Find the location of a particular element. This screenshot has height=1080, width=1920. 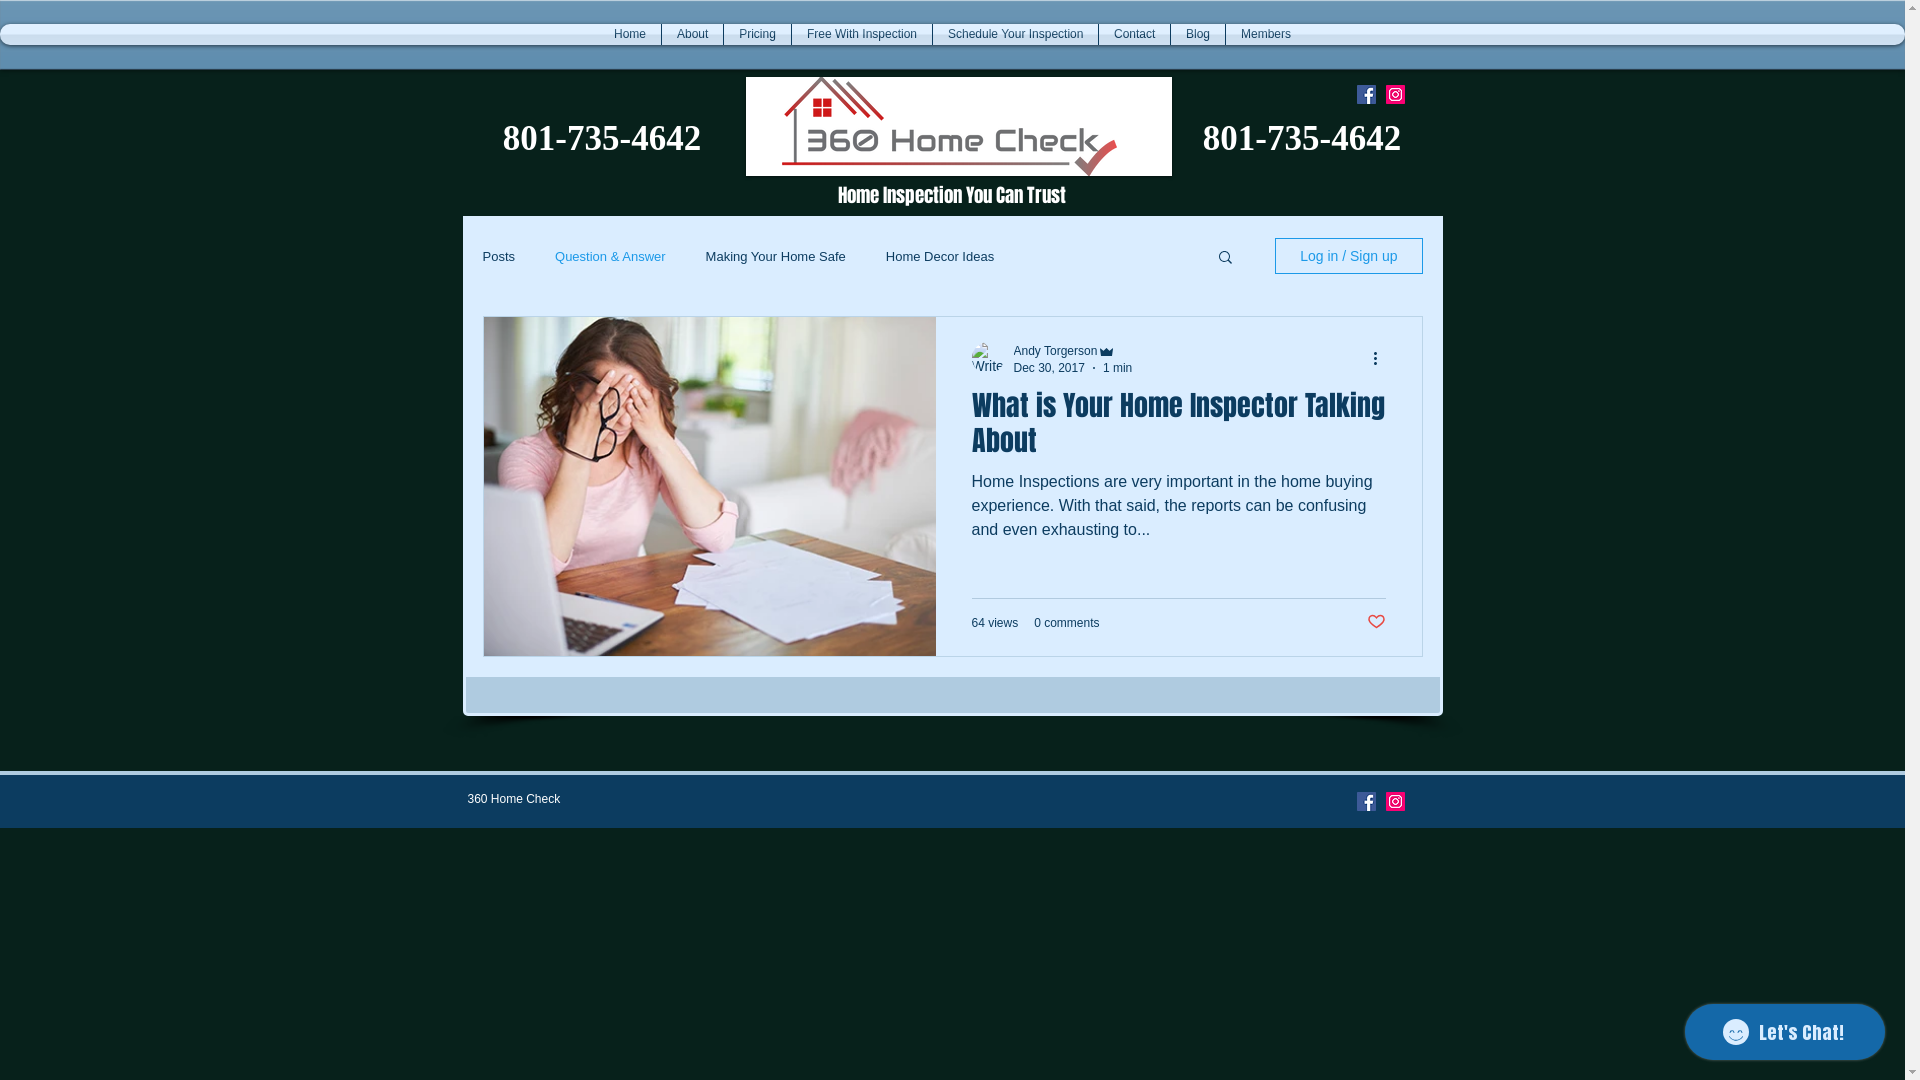

About is located at coordinates (692, 34).